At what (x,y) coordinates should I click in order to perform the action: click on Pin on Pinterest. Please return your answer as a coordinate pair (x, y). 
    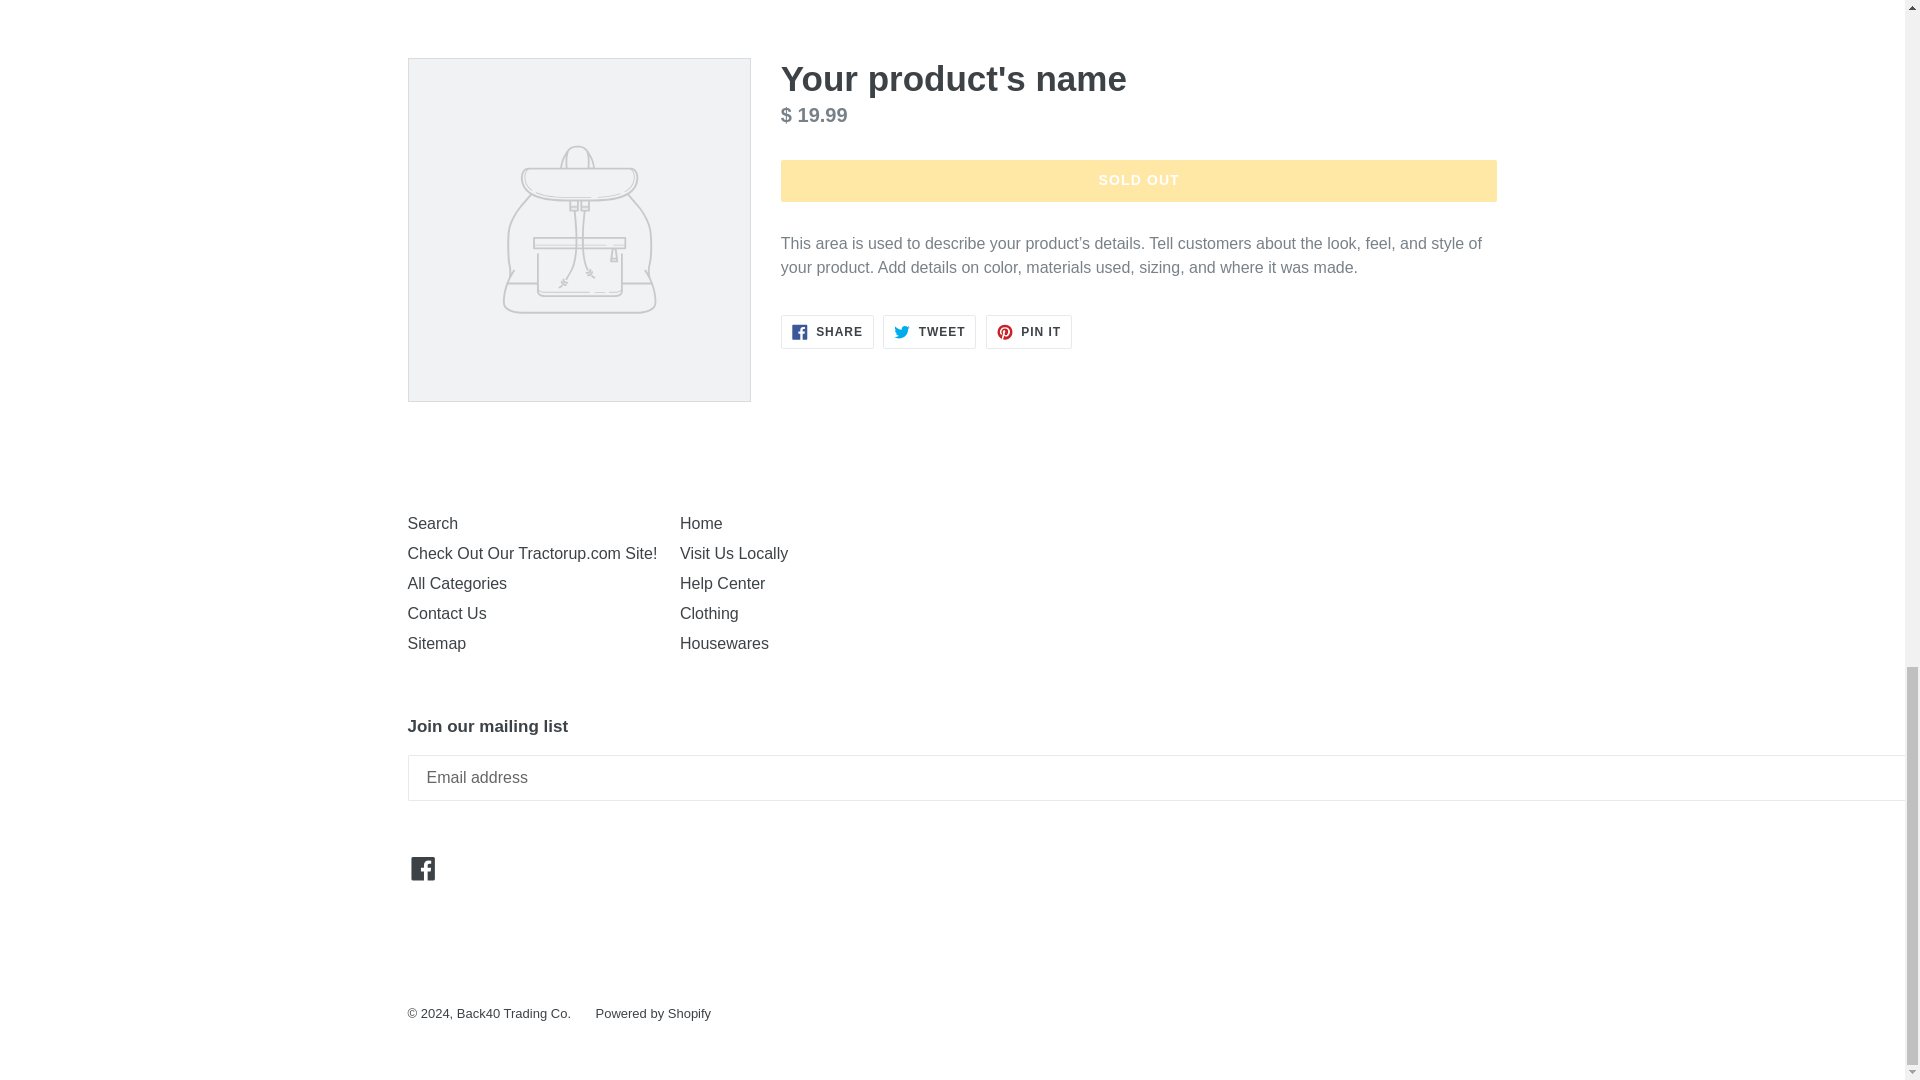
    Looking at the image, I should click on (447, 613).